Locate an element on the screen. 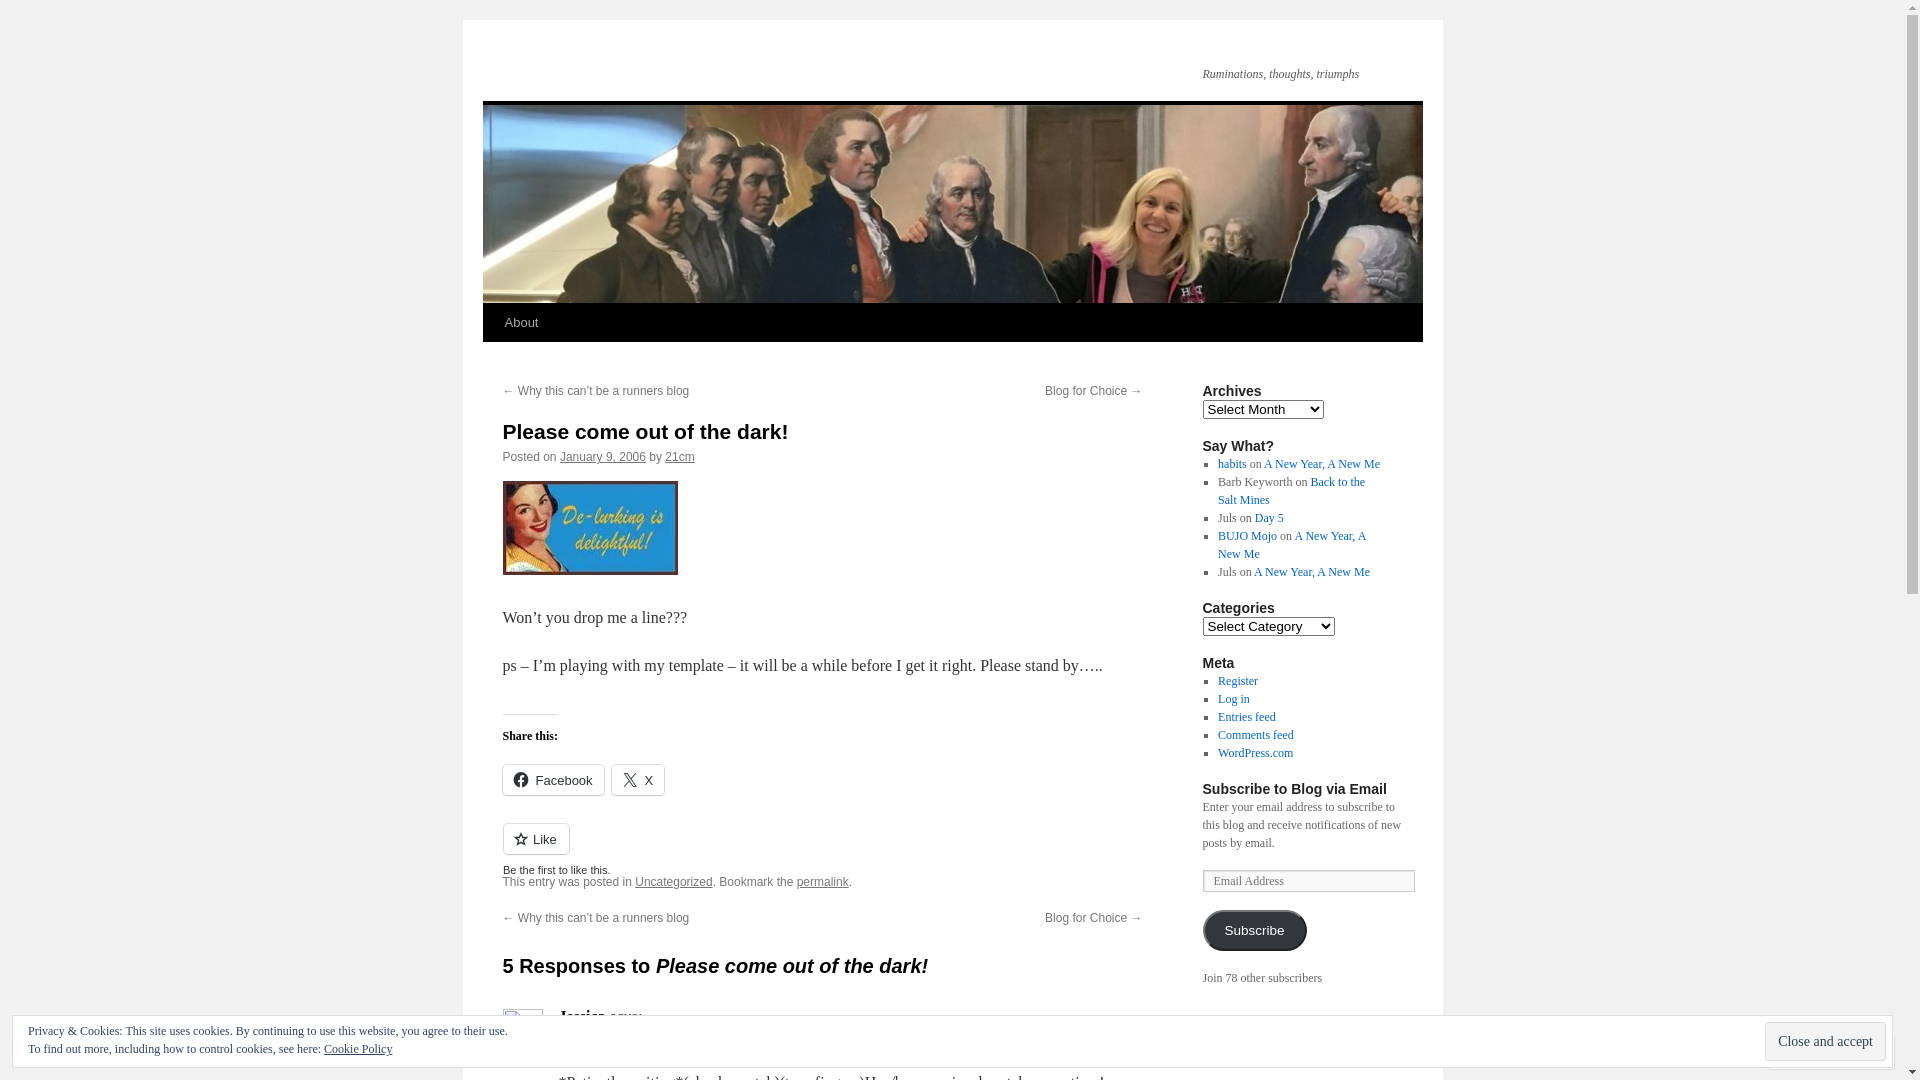 The height and width of the screenshot is (1080, 1920). Register is located at coordinates (1238, 681).